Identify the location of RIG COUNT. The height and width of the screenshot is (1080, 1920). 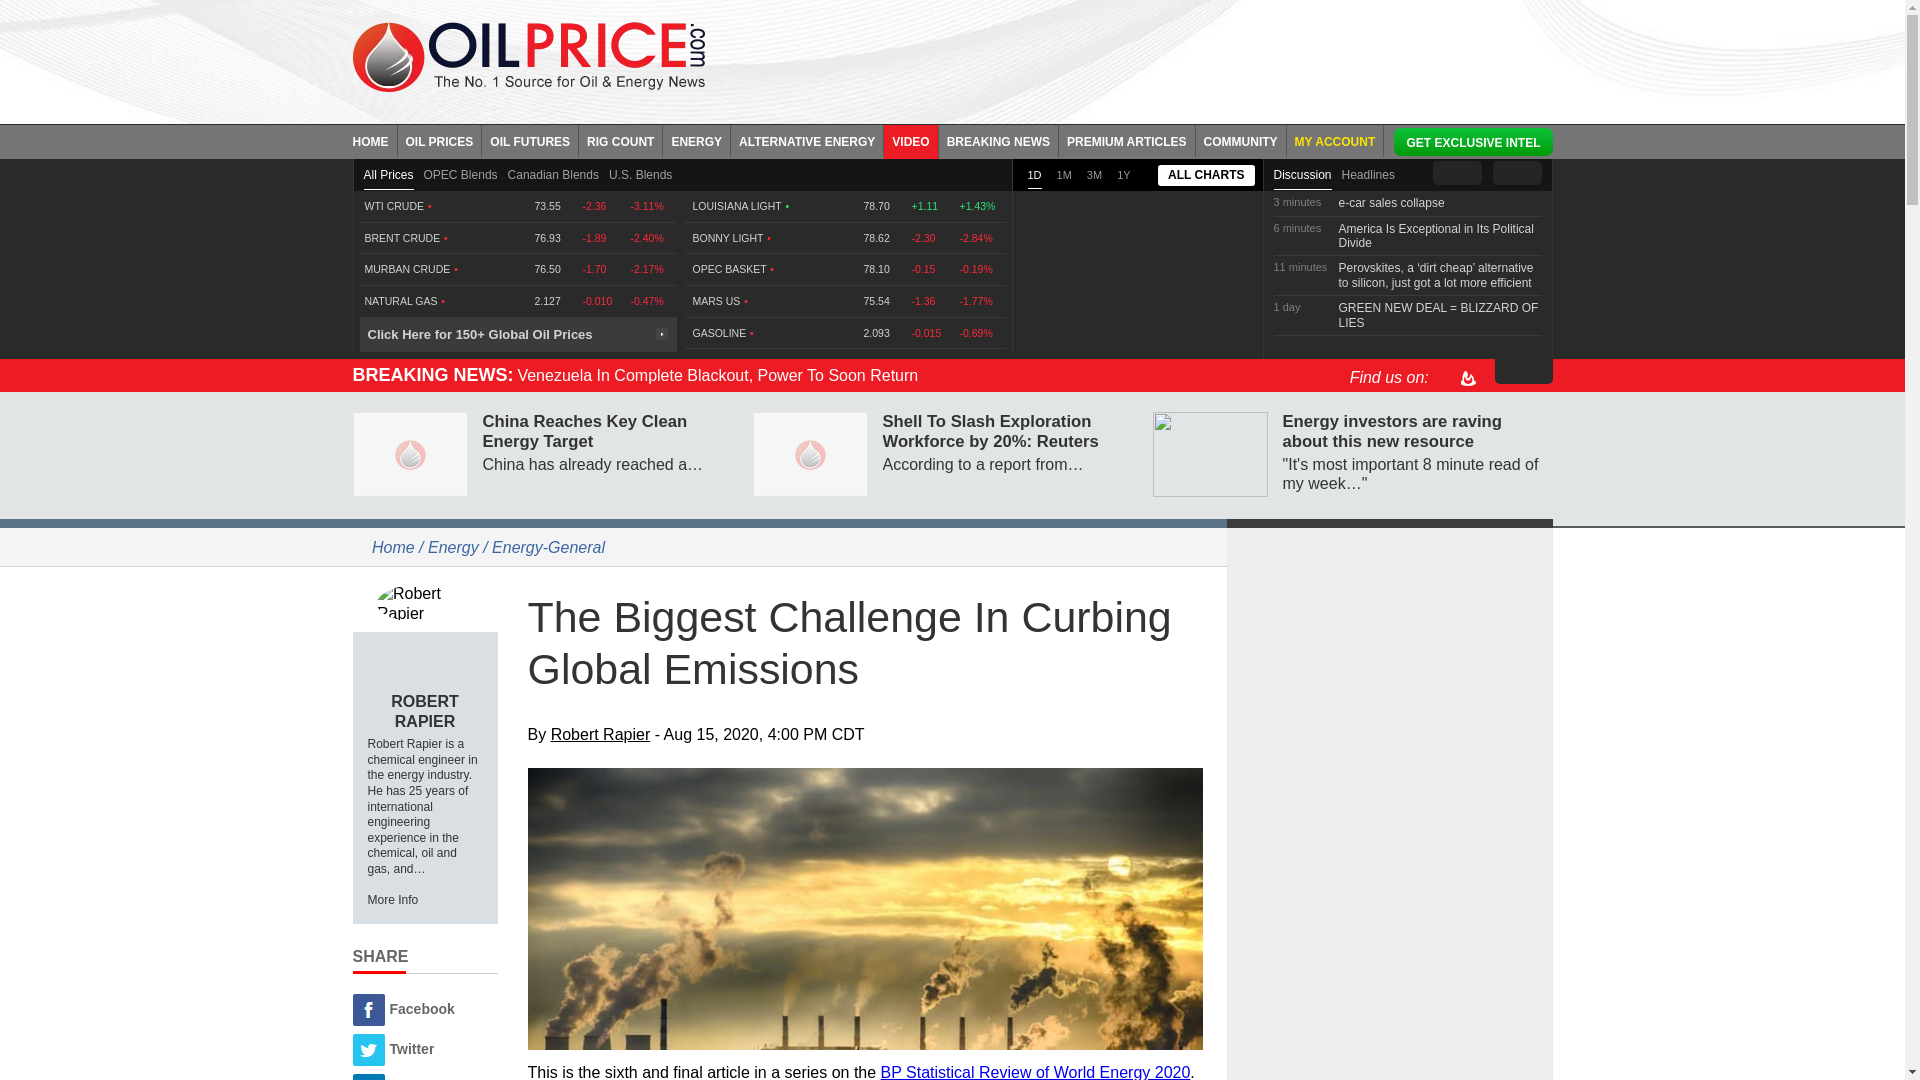
(620, 140).